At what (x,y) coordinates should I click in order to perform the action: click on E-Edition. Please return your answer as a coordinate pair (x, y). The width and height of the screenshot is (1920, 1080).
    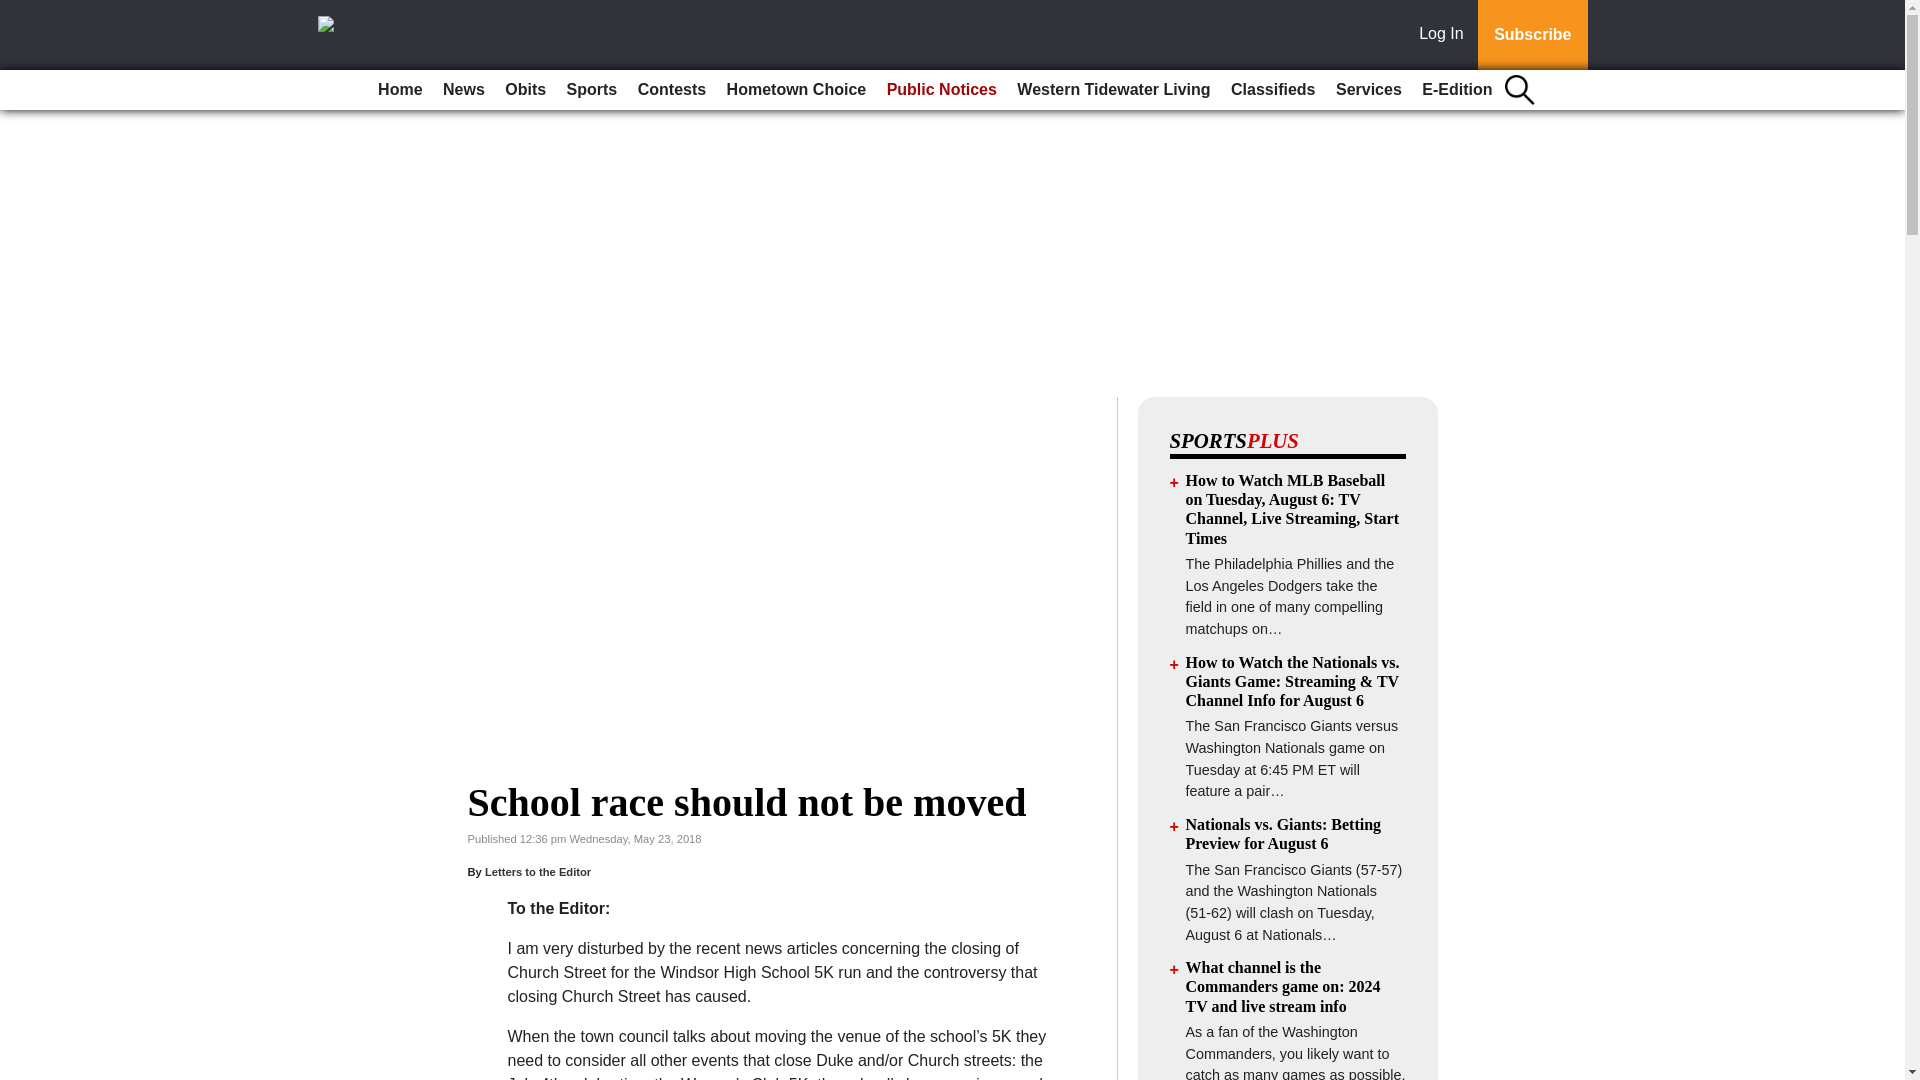
    Looking at the image, I should click on (1456, 90).